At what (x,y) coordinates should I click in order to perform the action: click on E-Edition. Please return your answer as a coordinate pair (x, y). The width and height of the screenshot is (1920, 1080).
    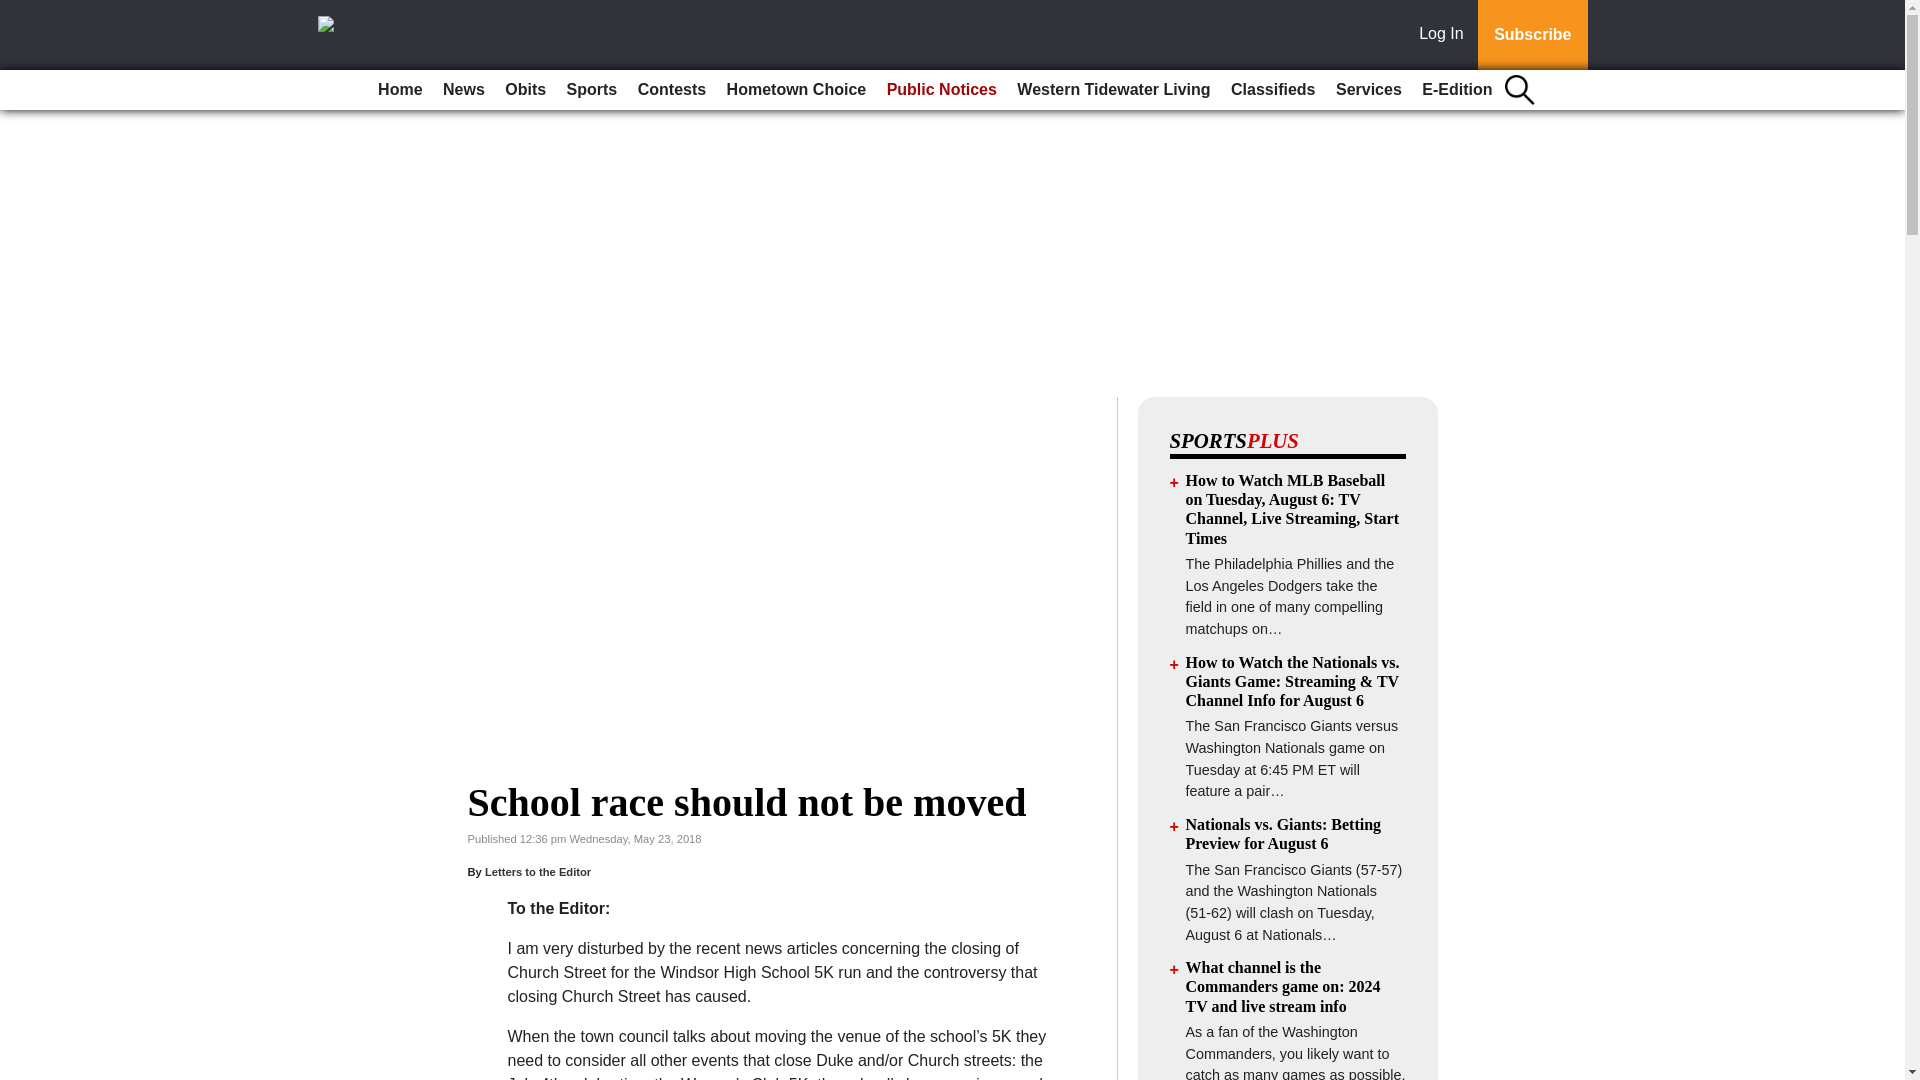
    Looking at the image, I should click on (1456, 90).